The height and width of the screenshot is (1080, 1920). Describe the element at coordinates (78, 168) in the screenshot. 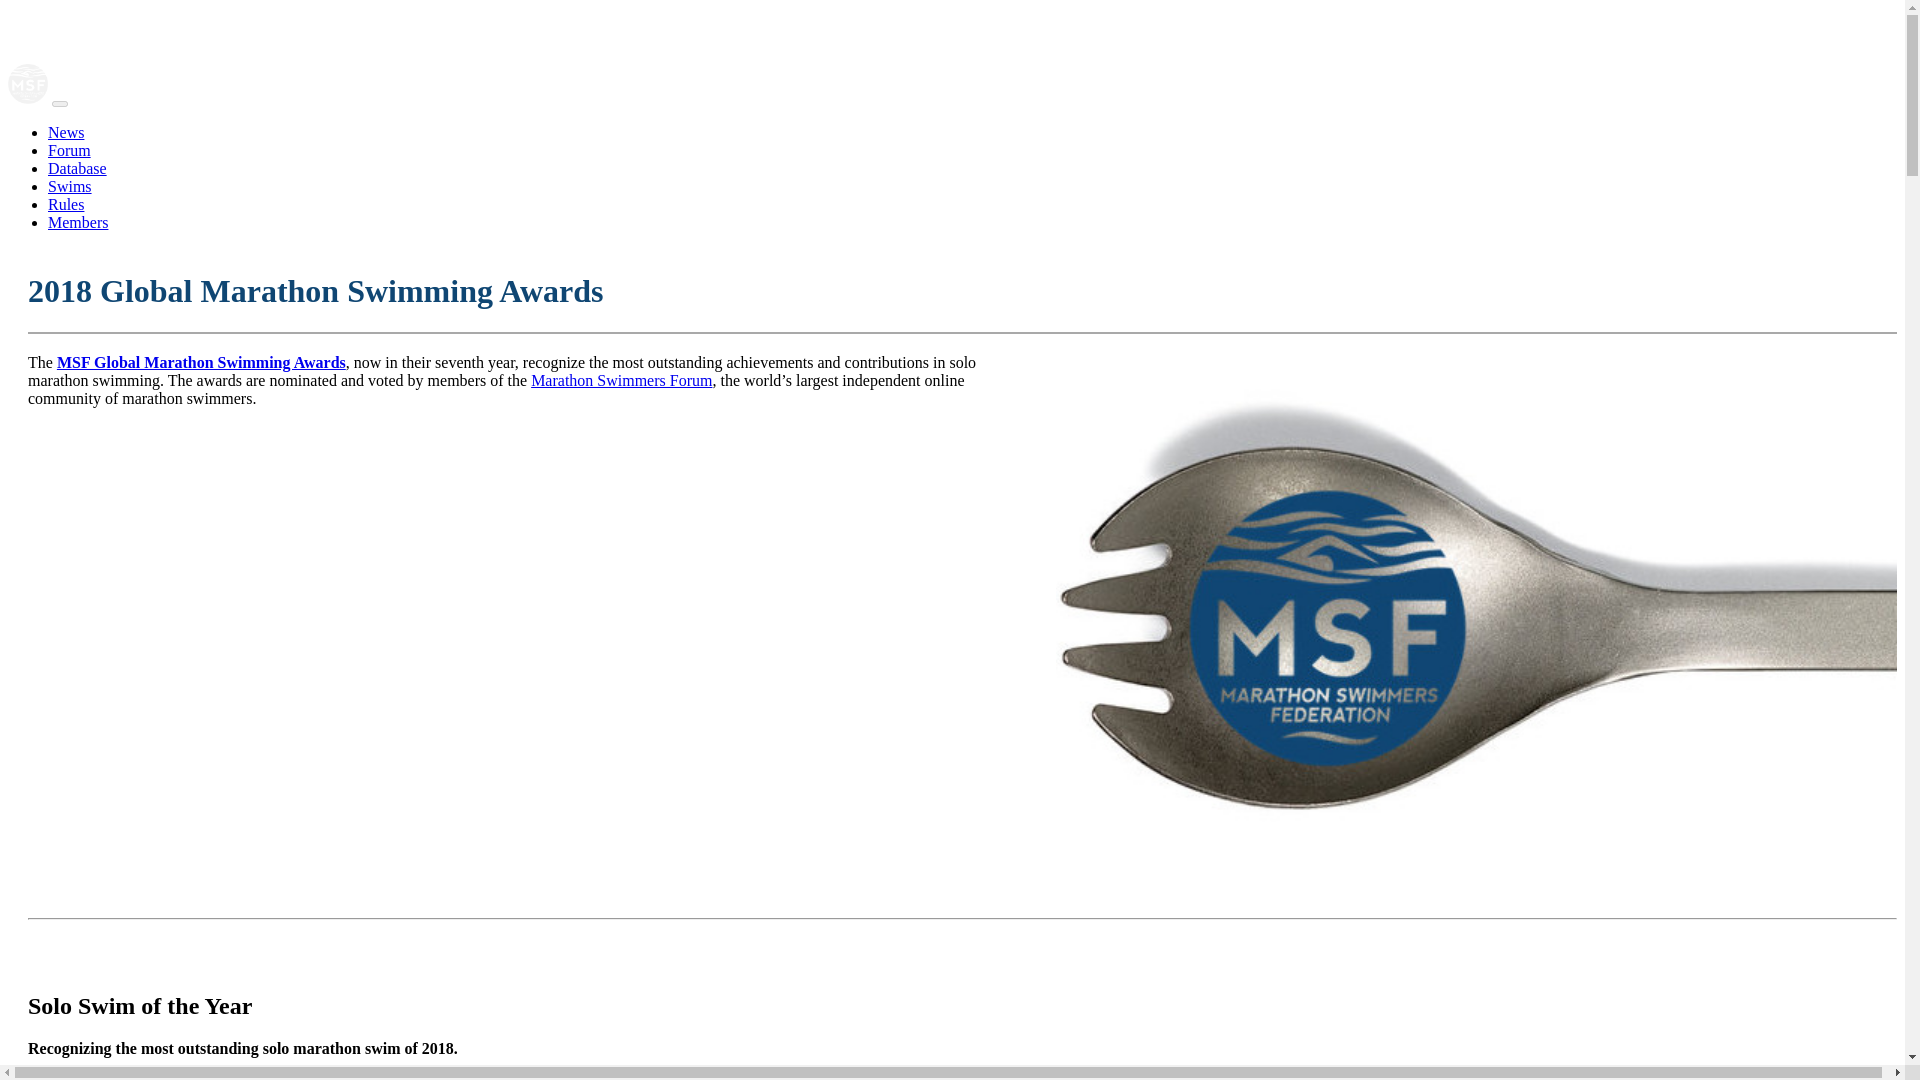

I see `Database` at that location.